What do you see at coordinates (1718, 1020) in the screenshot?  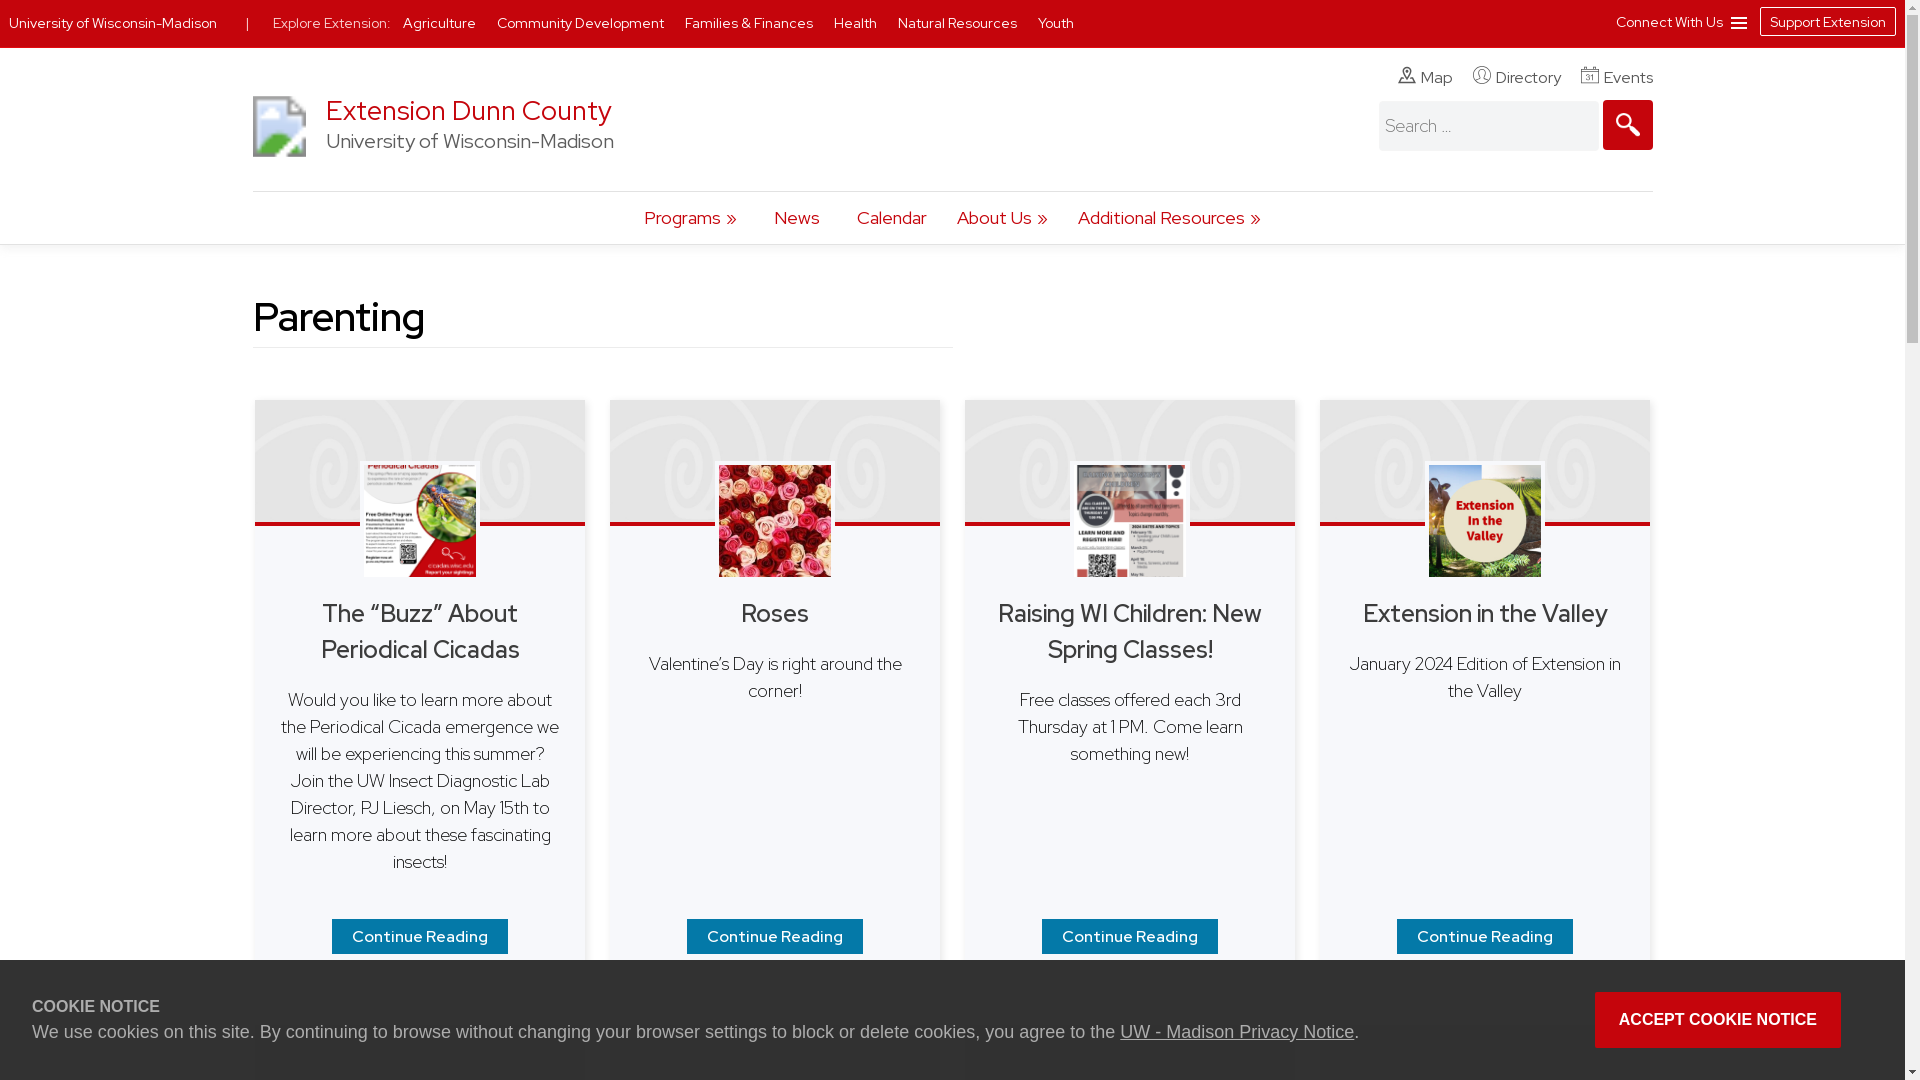 I see `ACCEPT COOKIE NOTICE` at bounding box center [1718, 1020].